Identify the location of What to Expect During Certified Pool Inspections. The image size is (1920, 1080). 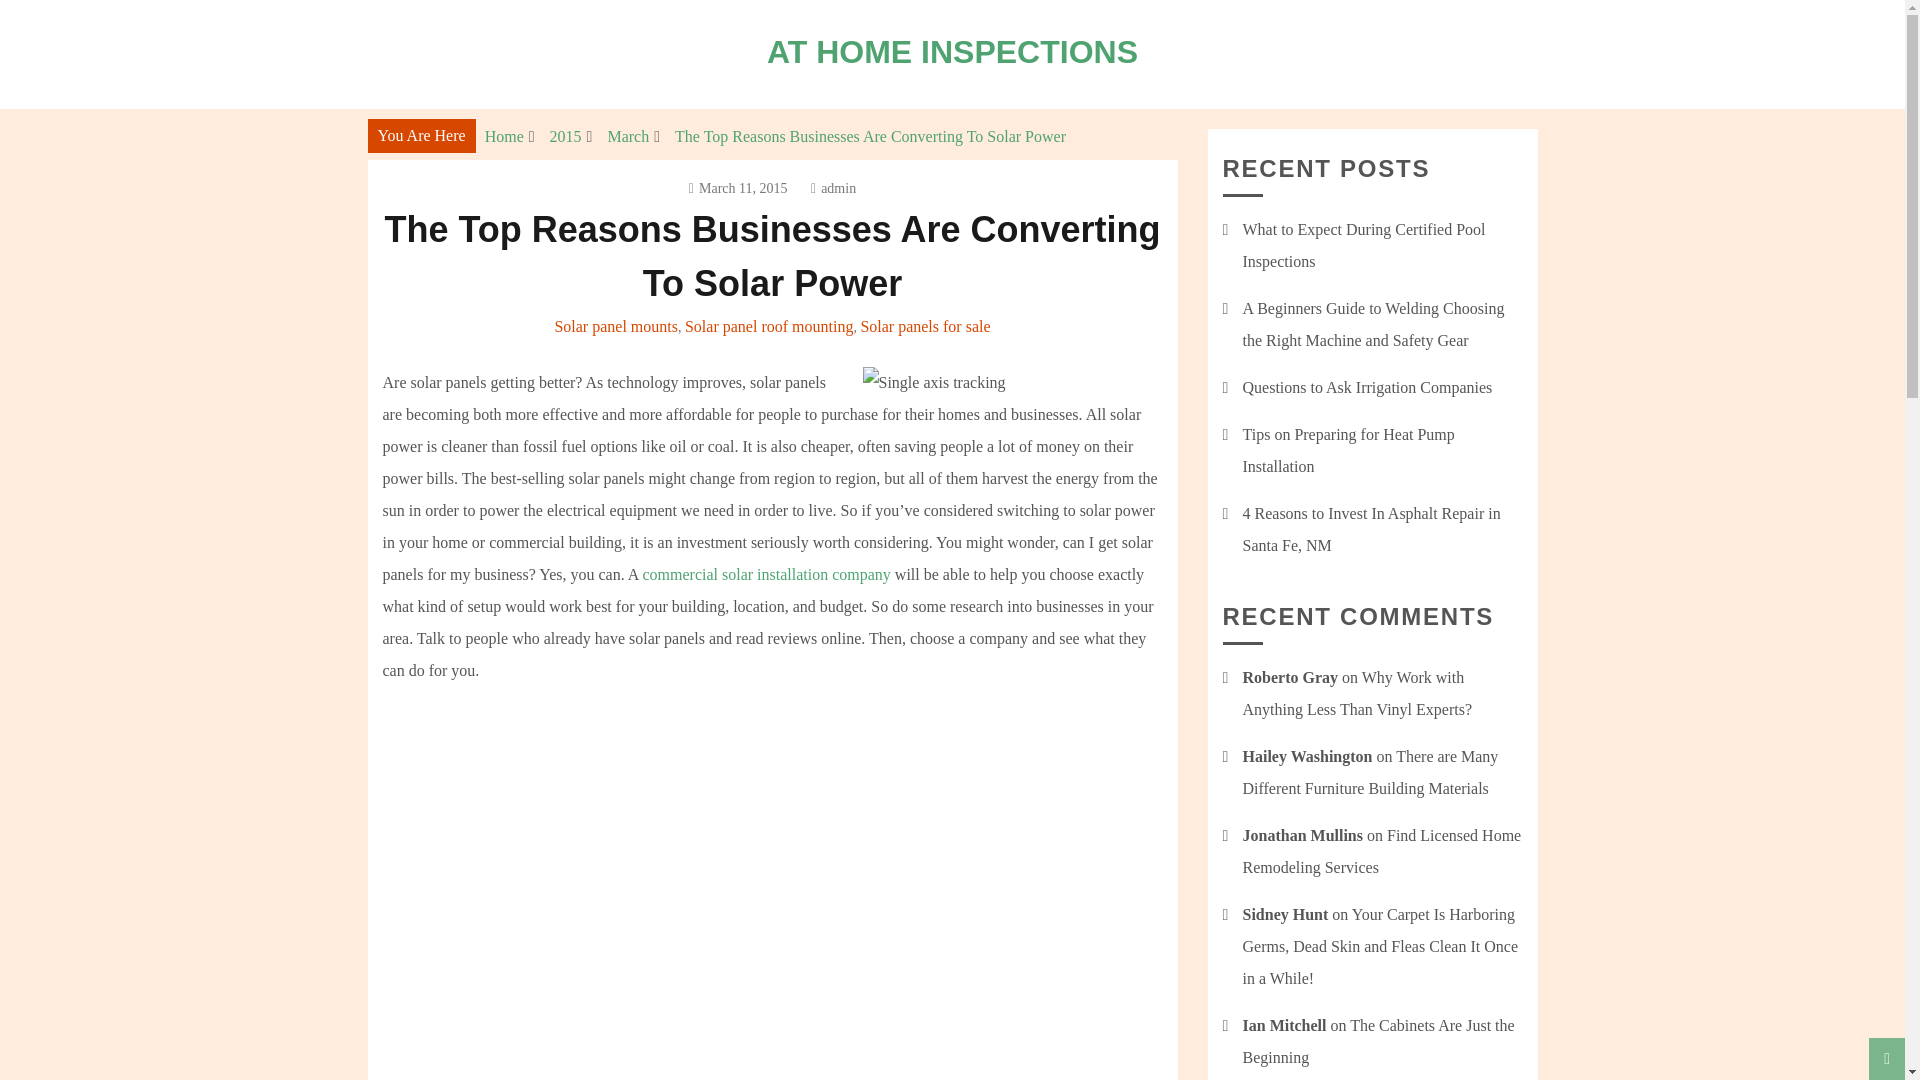
(1363, 246).